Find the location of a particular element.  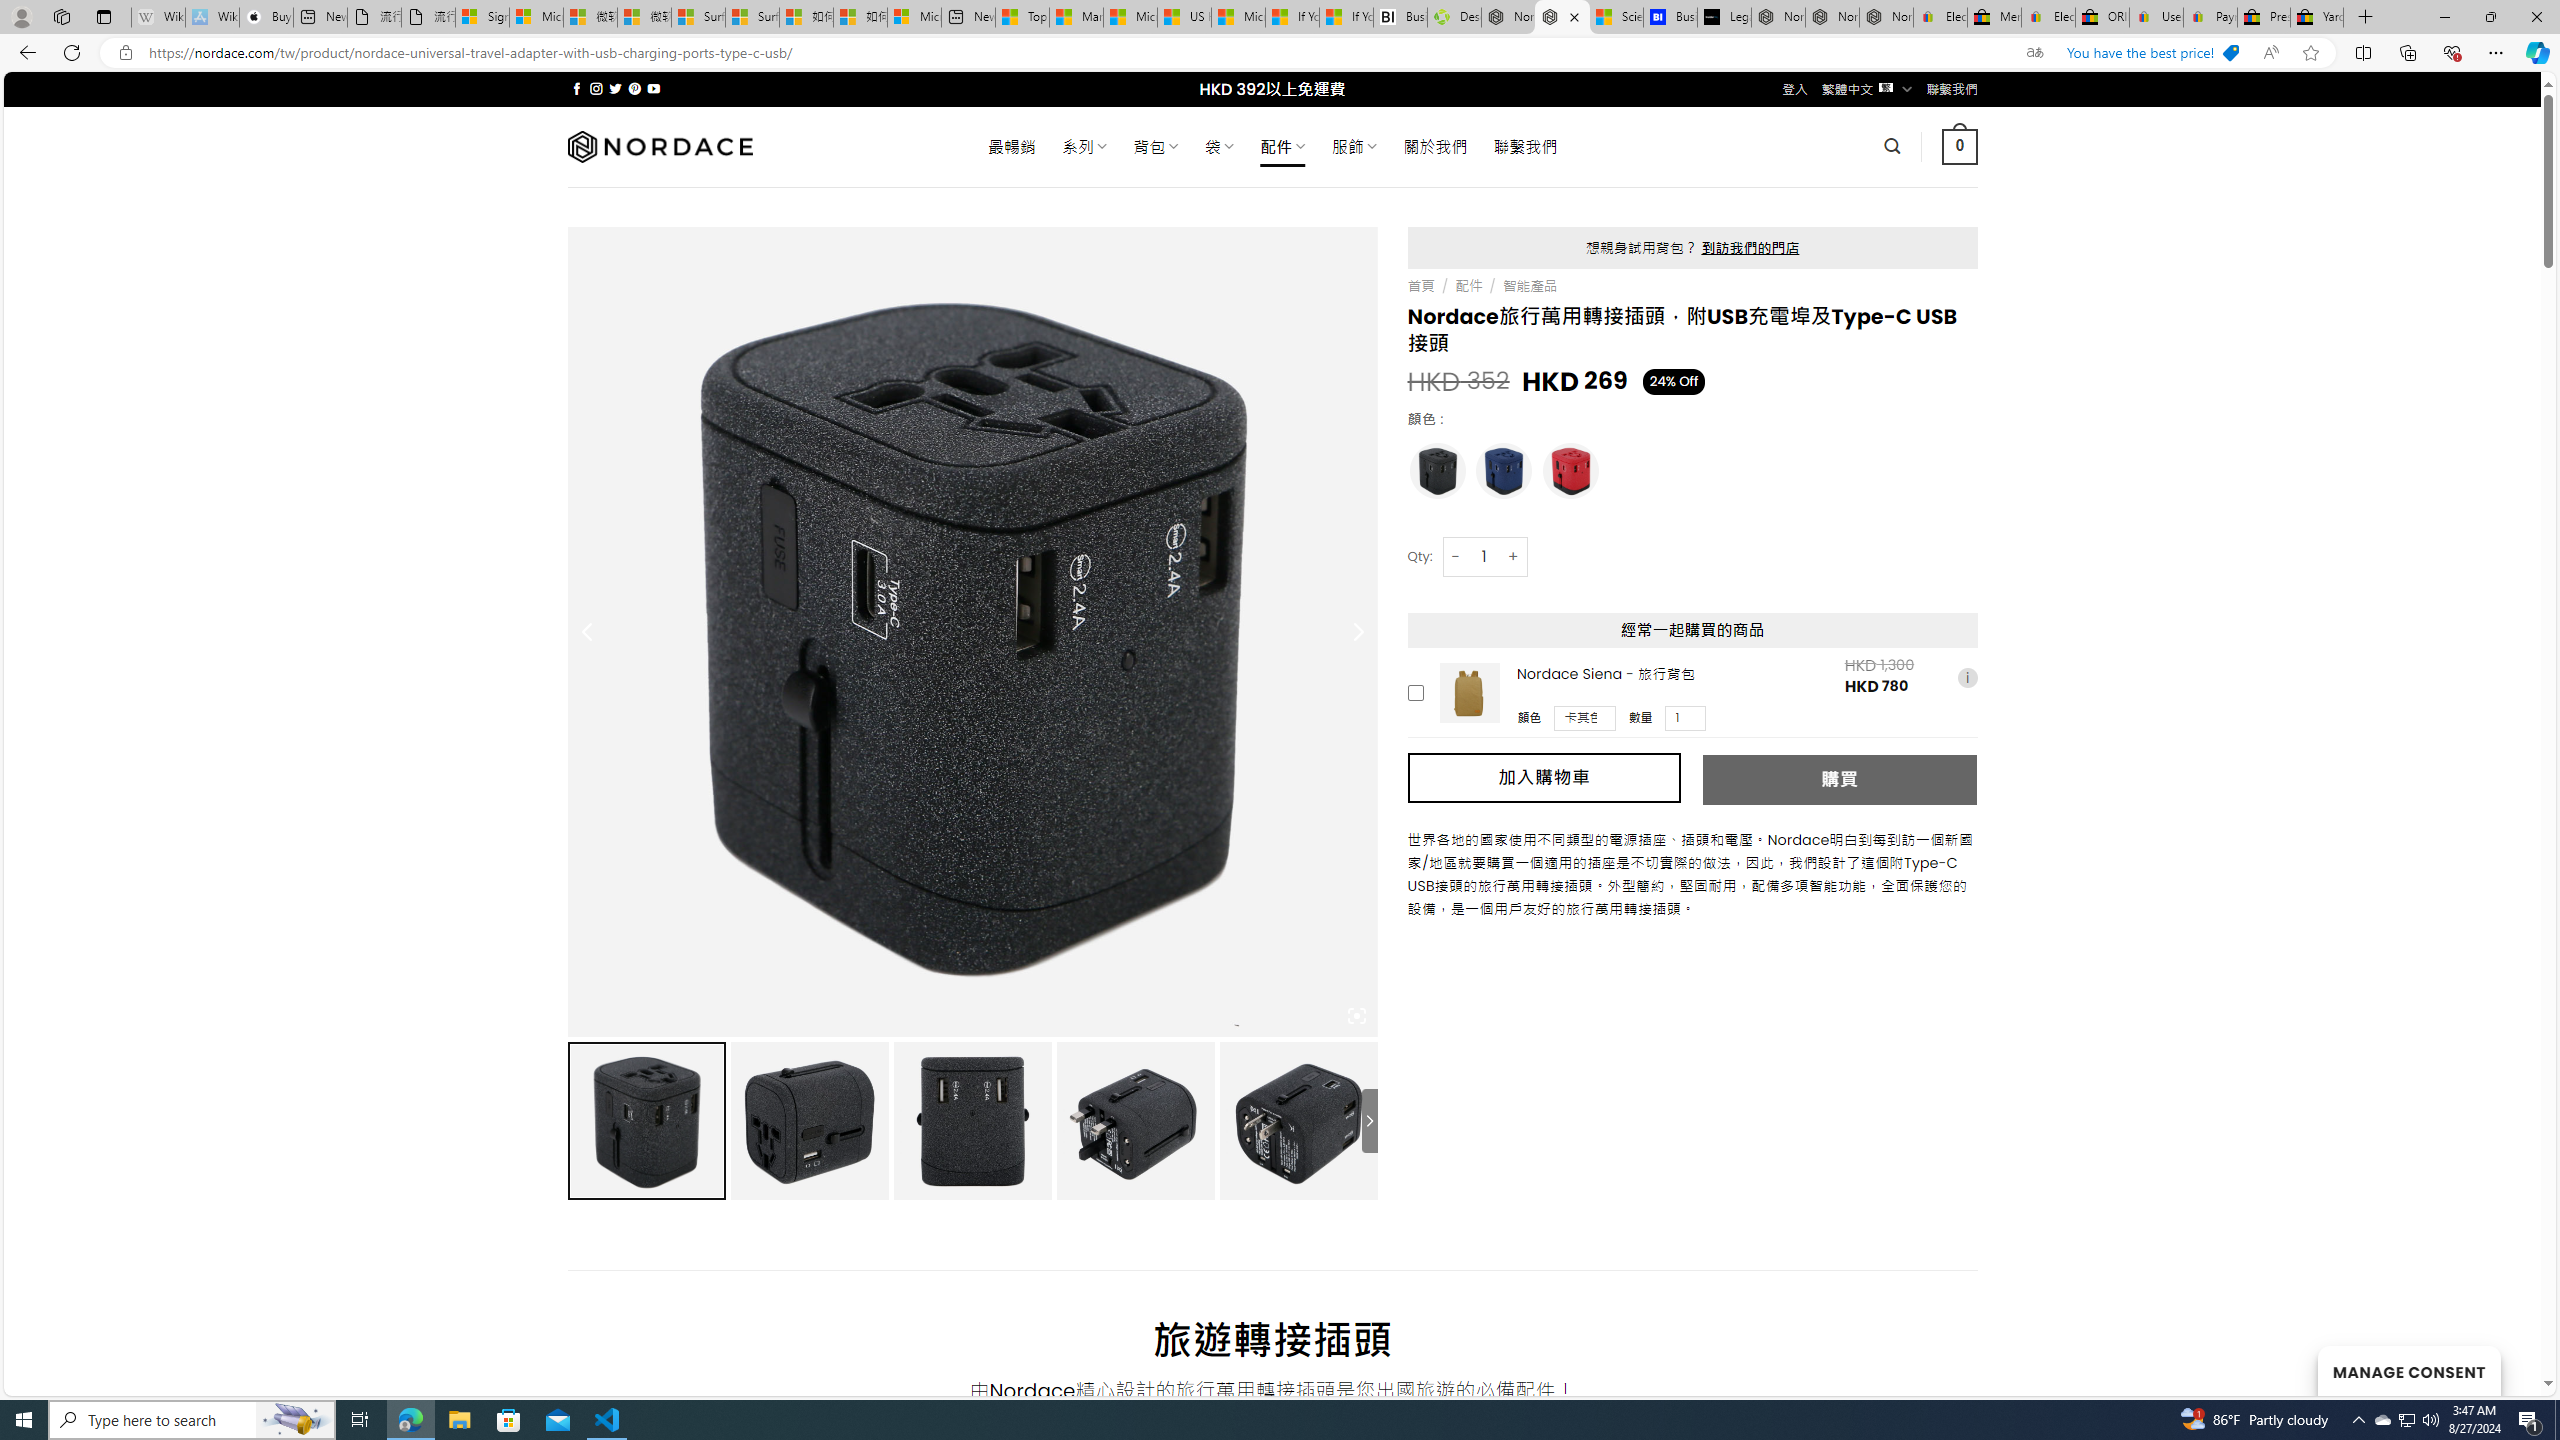

US Heat Deaths Soared To Record High Last Year is located at coordinates (1185, 17).